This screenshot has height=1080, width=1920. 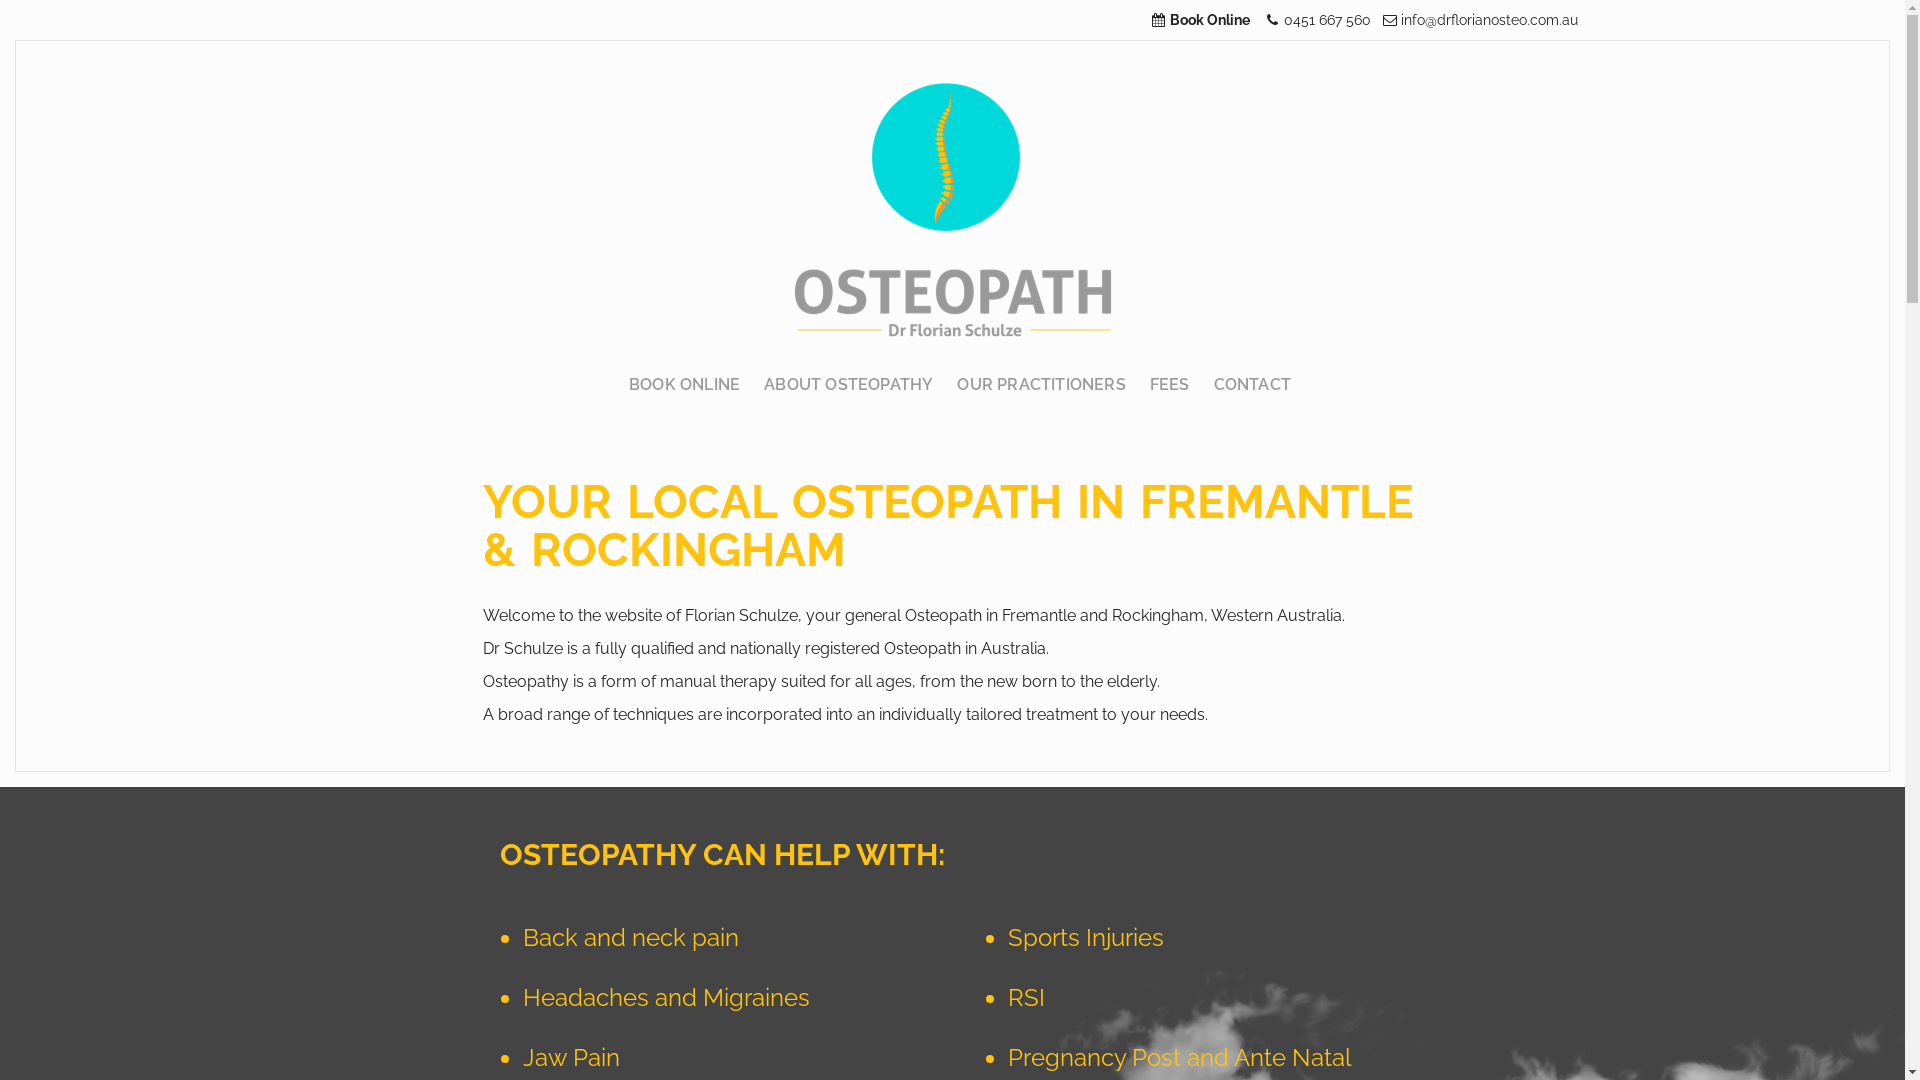 I want to click on Book Online, so click(x=1201, y=20).